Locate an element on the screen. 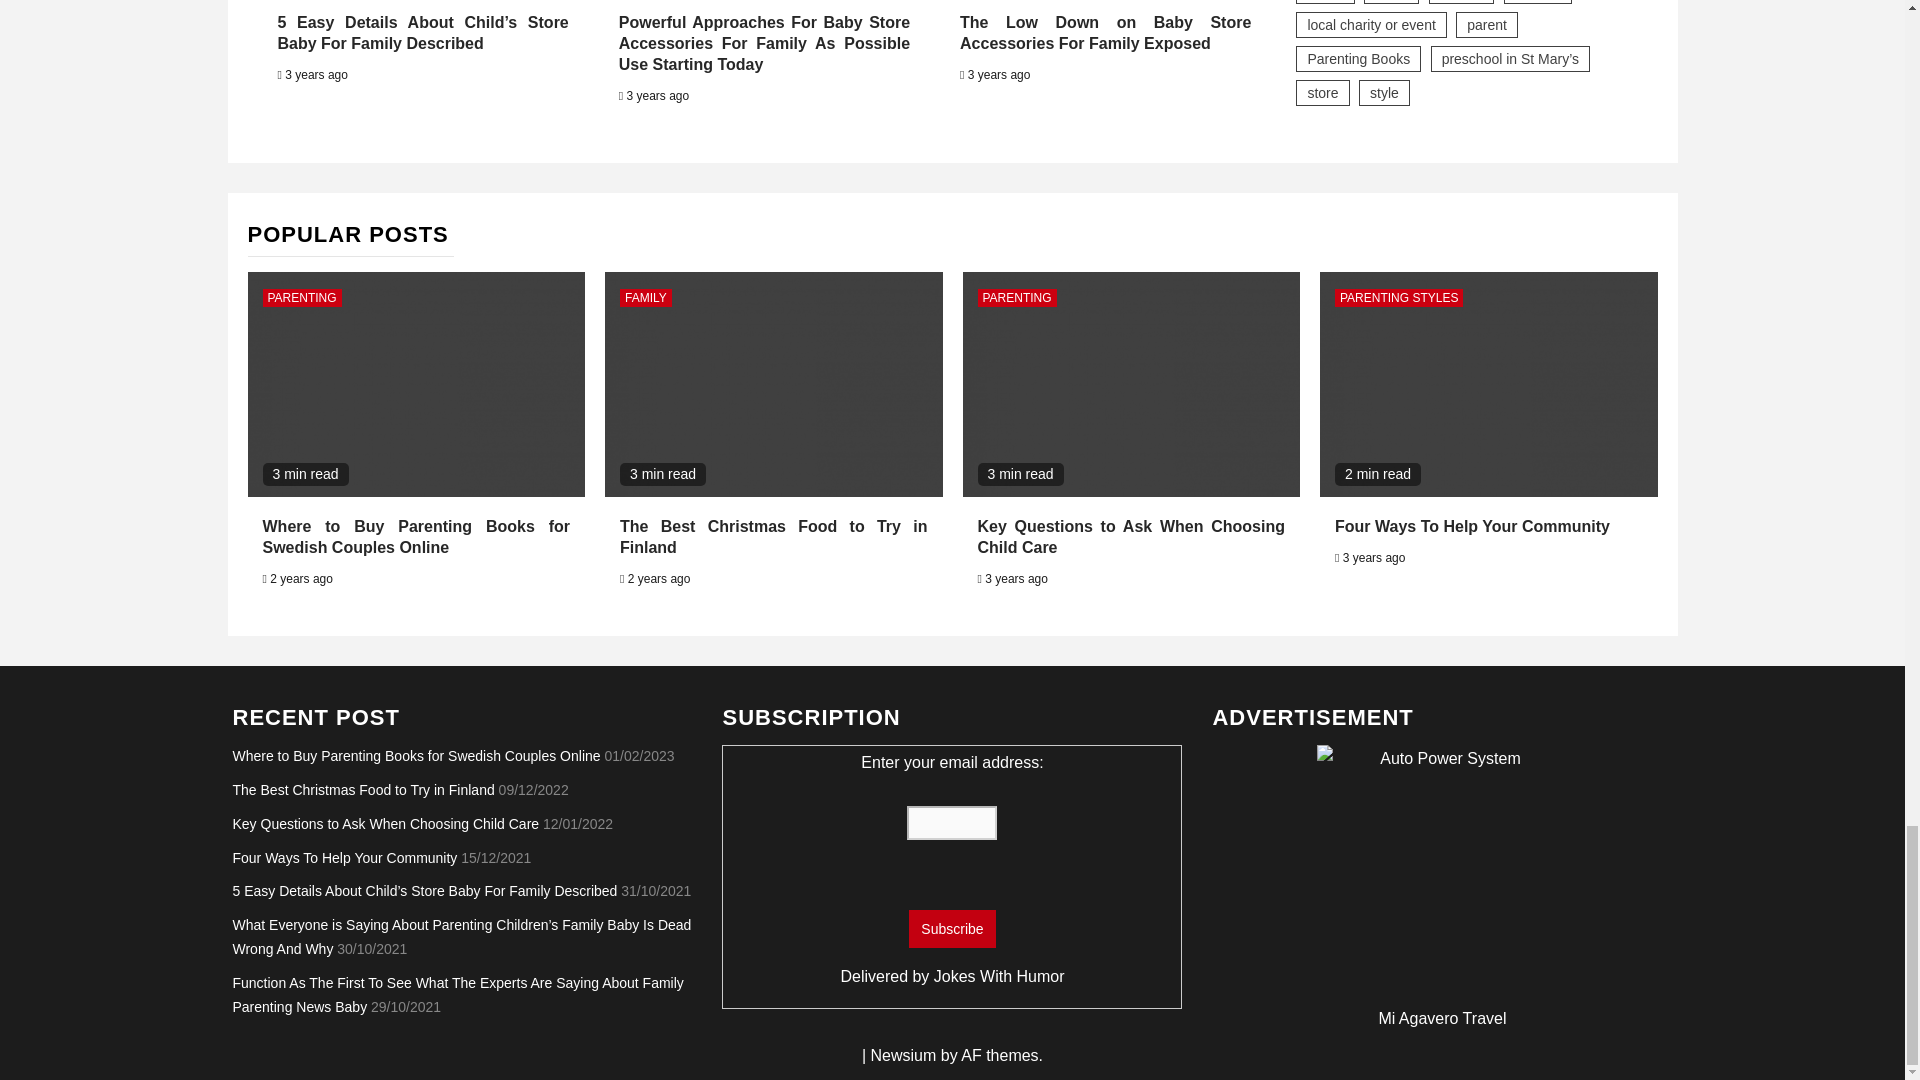 This screenshot has height=1080, width=1920. Subscribe is located at coordinates (951, 929).